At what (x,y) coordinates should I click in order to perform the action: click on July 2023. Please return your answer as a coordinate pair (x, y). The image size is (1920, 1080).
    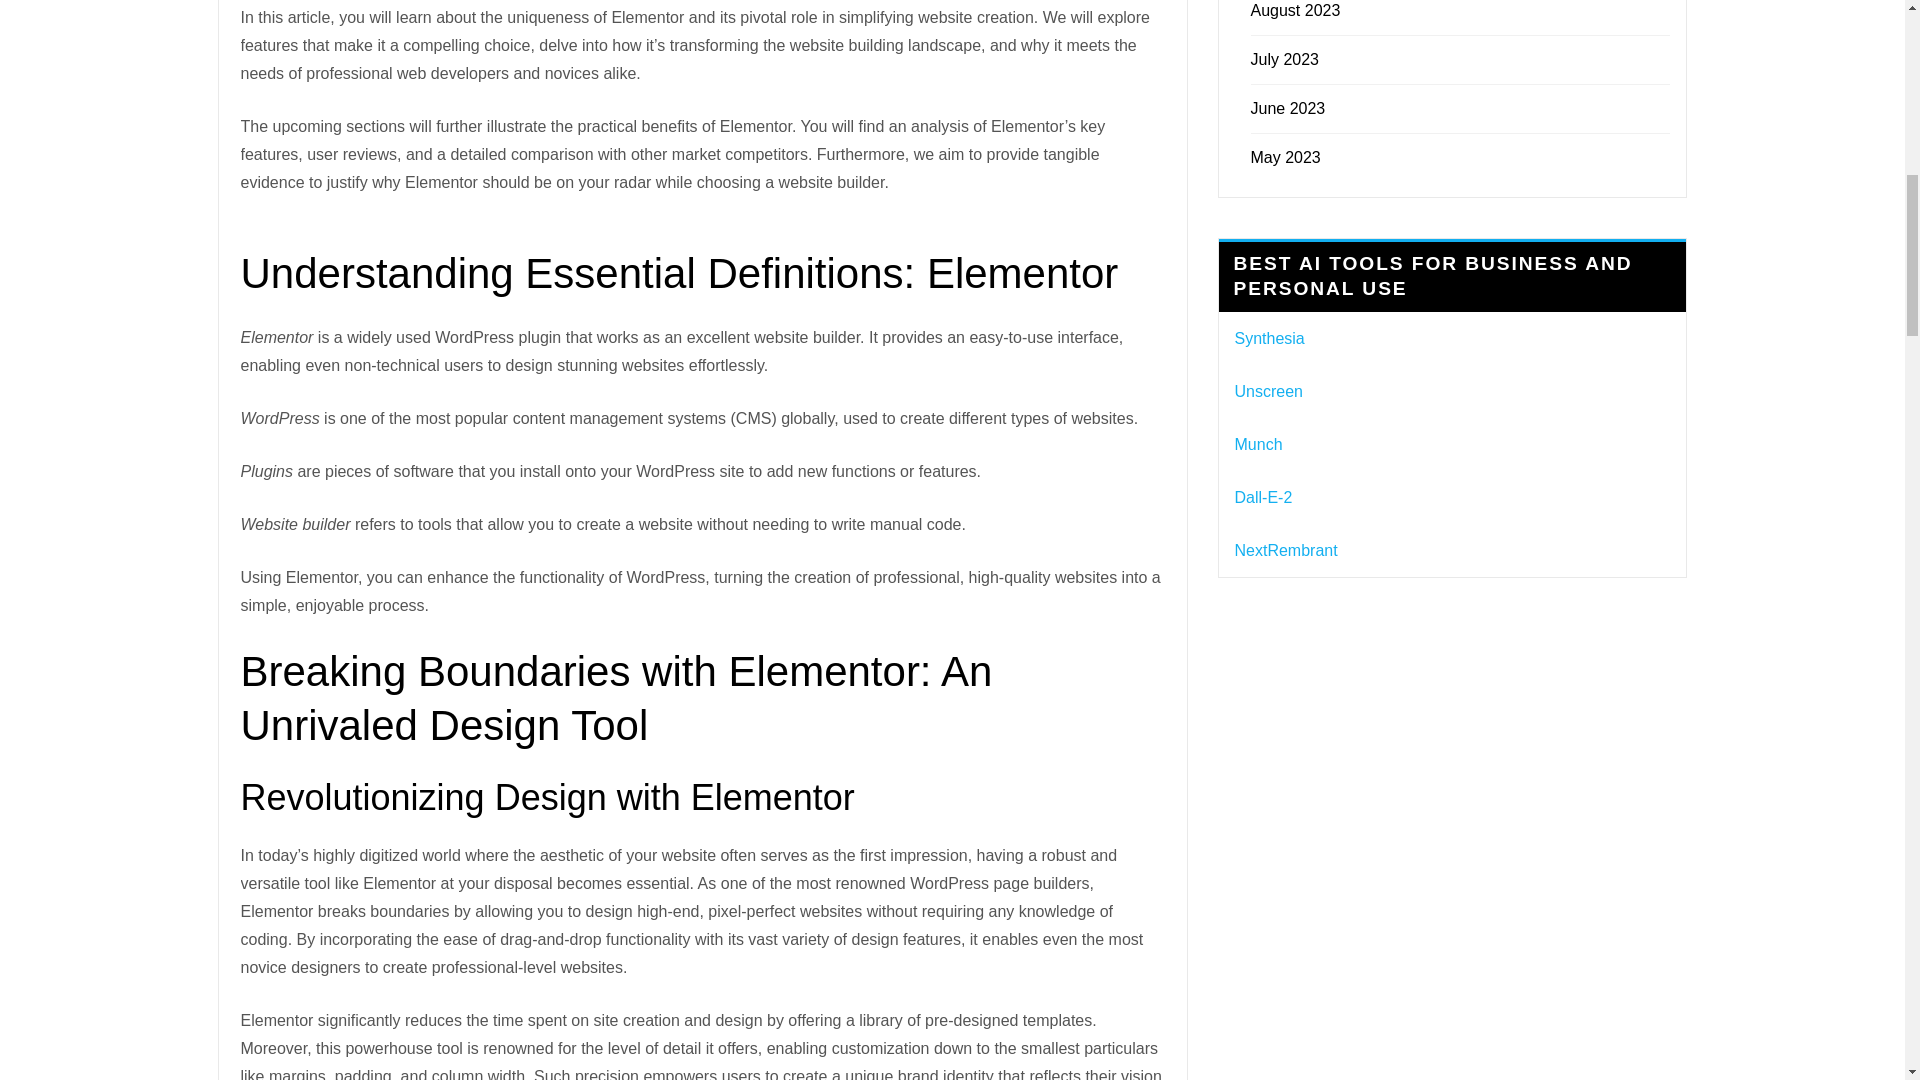
    Looking at the image, I should click on (1284, 59).